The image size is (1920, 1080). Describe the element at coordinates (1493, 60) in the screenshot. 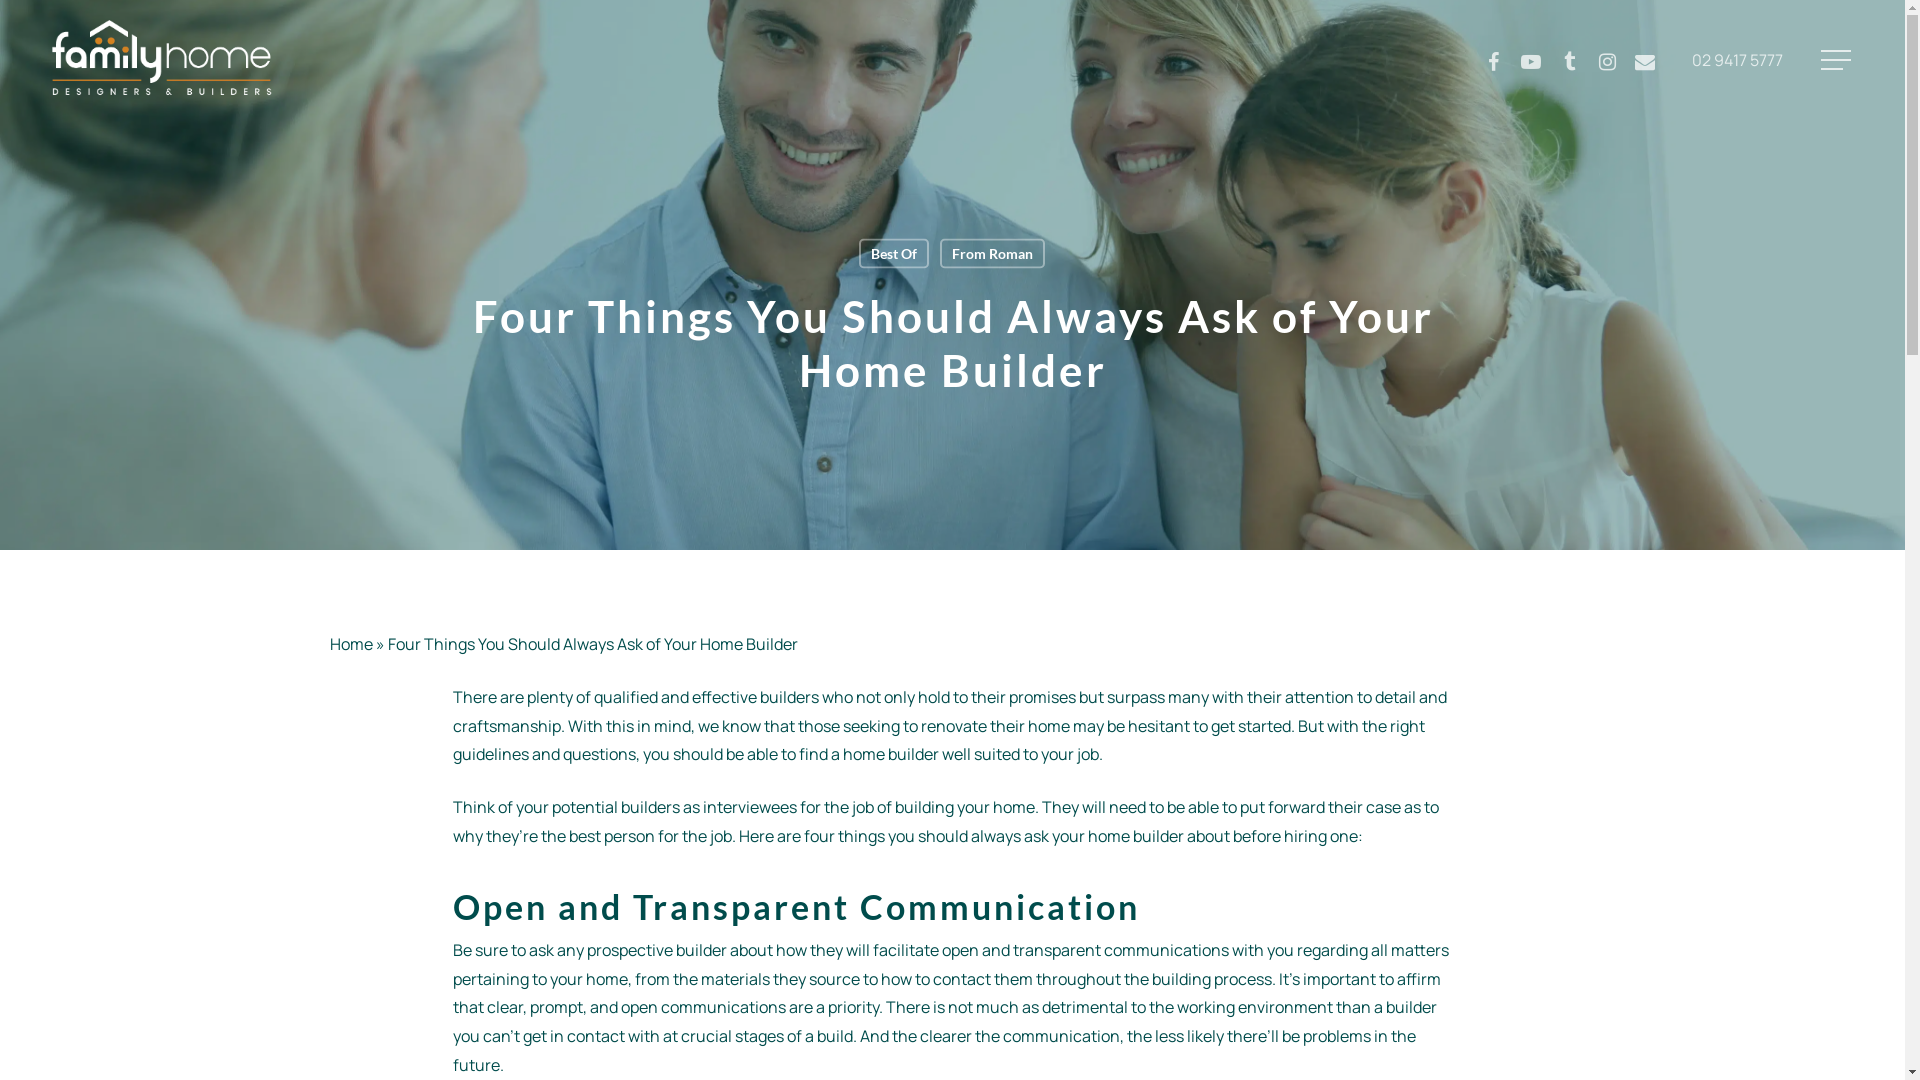

I see `facebook` at that location.